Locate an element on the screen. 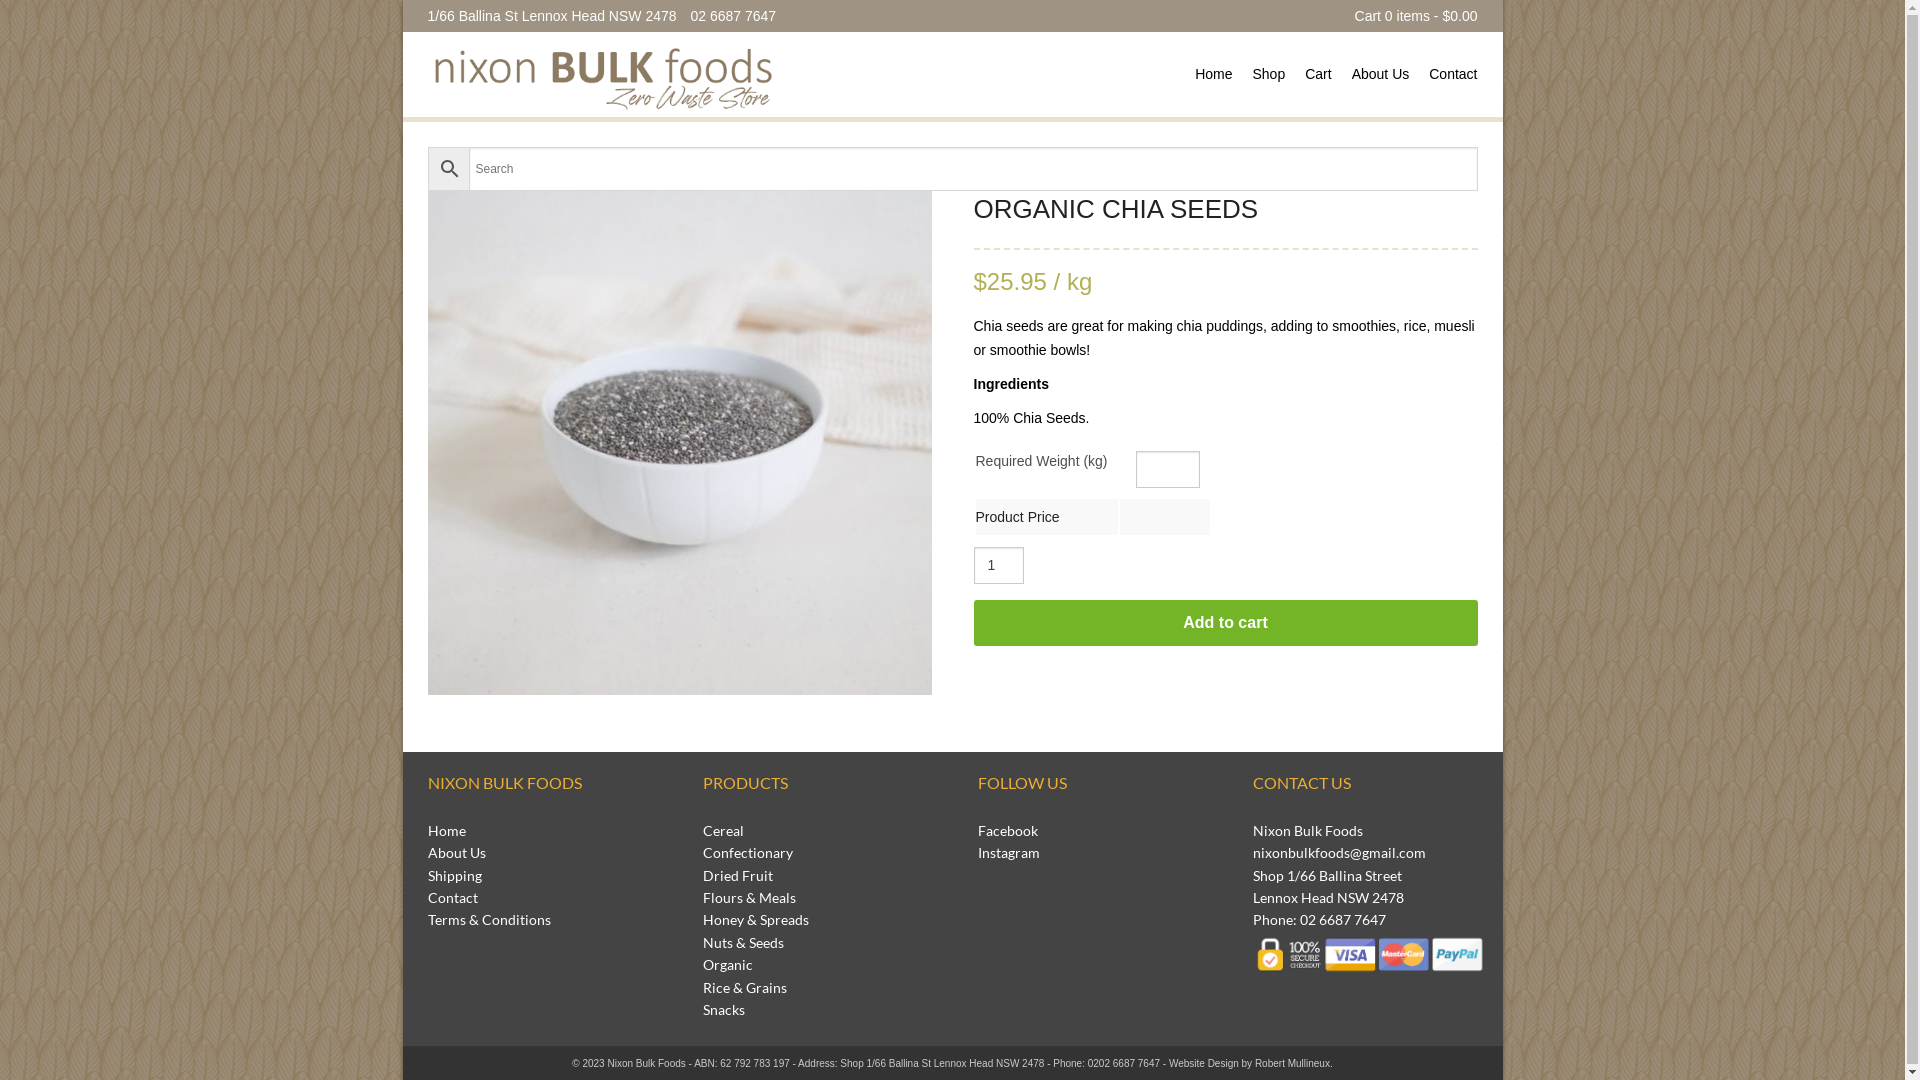  Terms & Conditions is located at coordinates (490, 920).